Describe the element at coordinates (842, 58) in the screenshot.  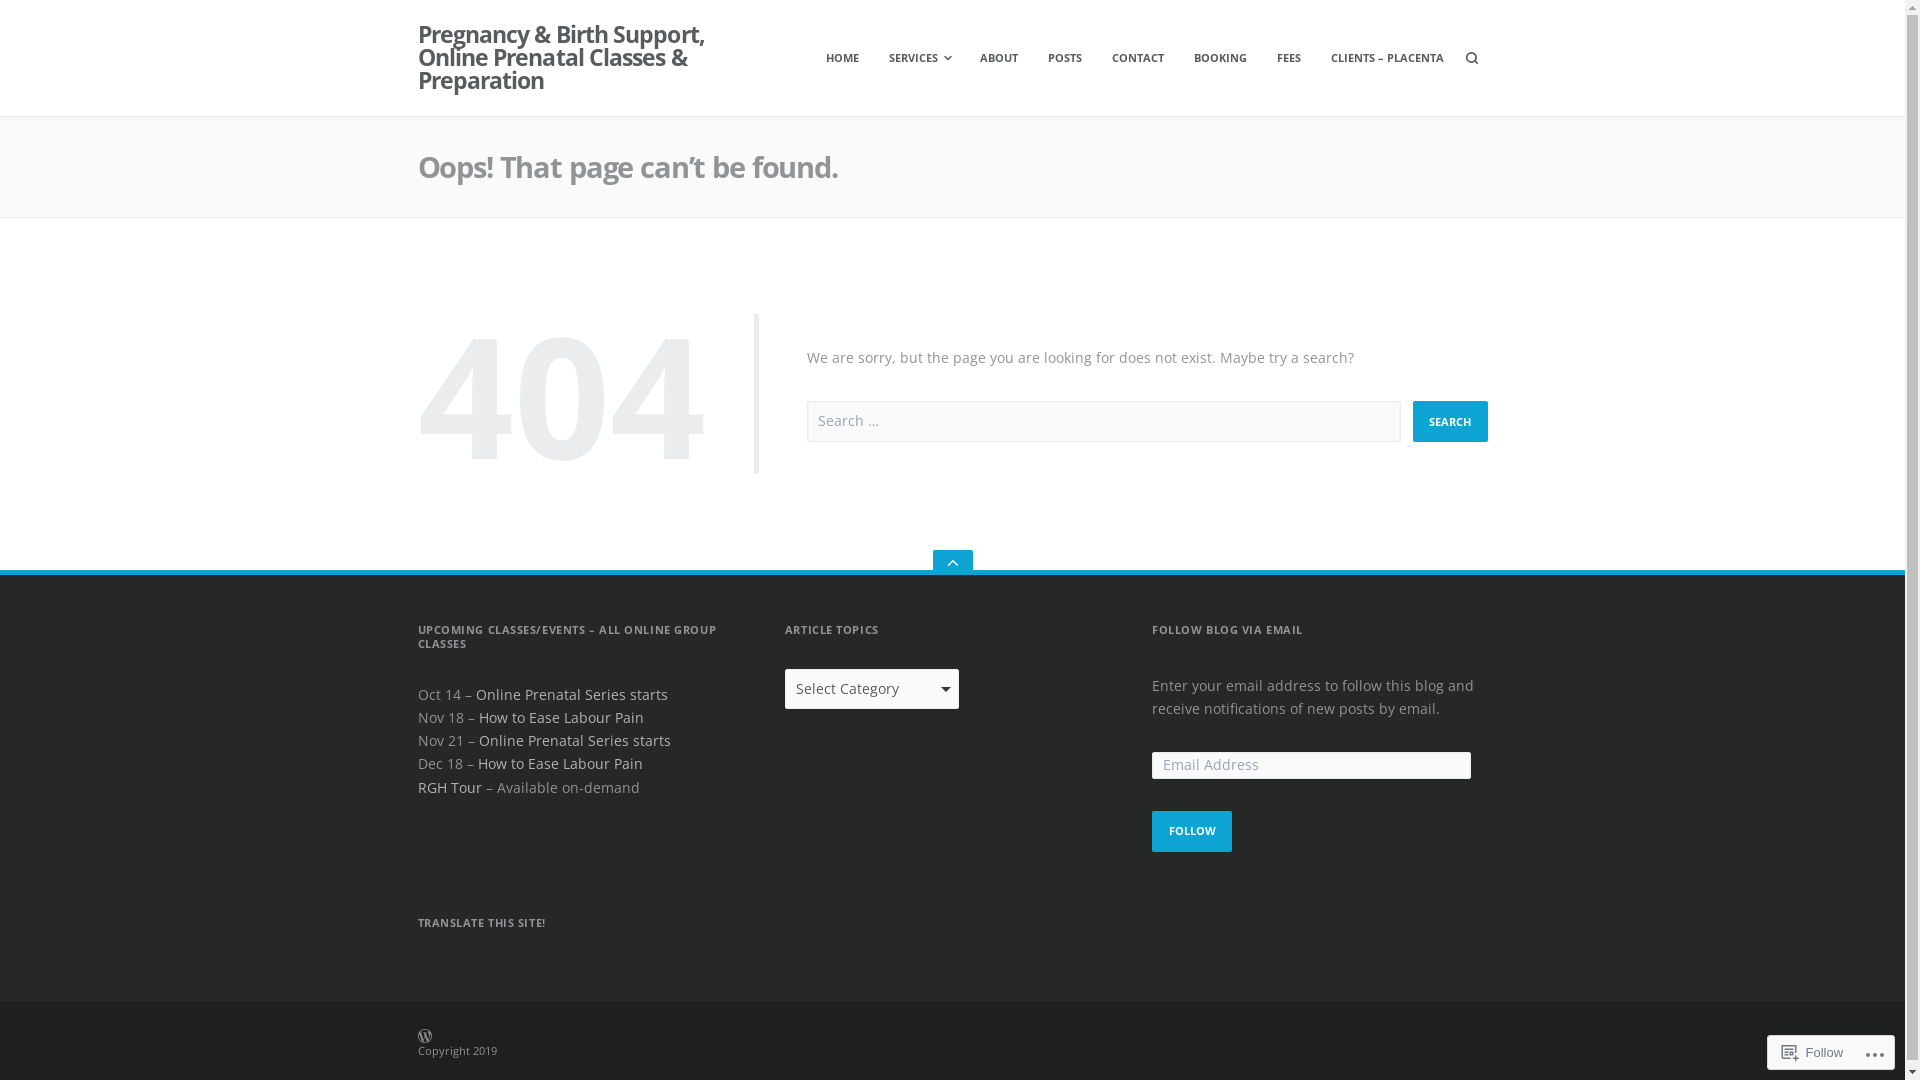
I see `HOME` at that location.